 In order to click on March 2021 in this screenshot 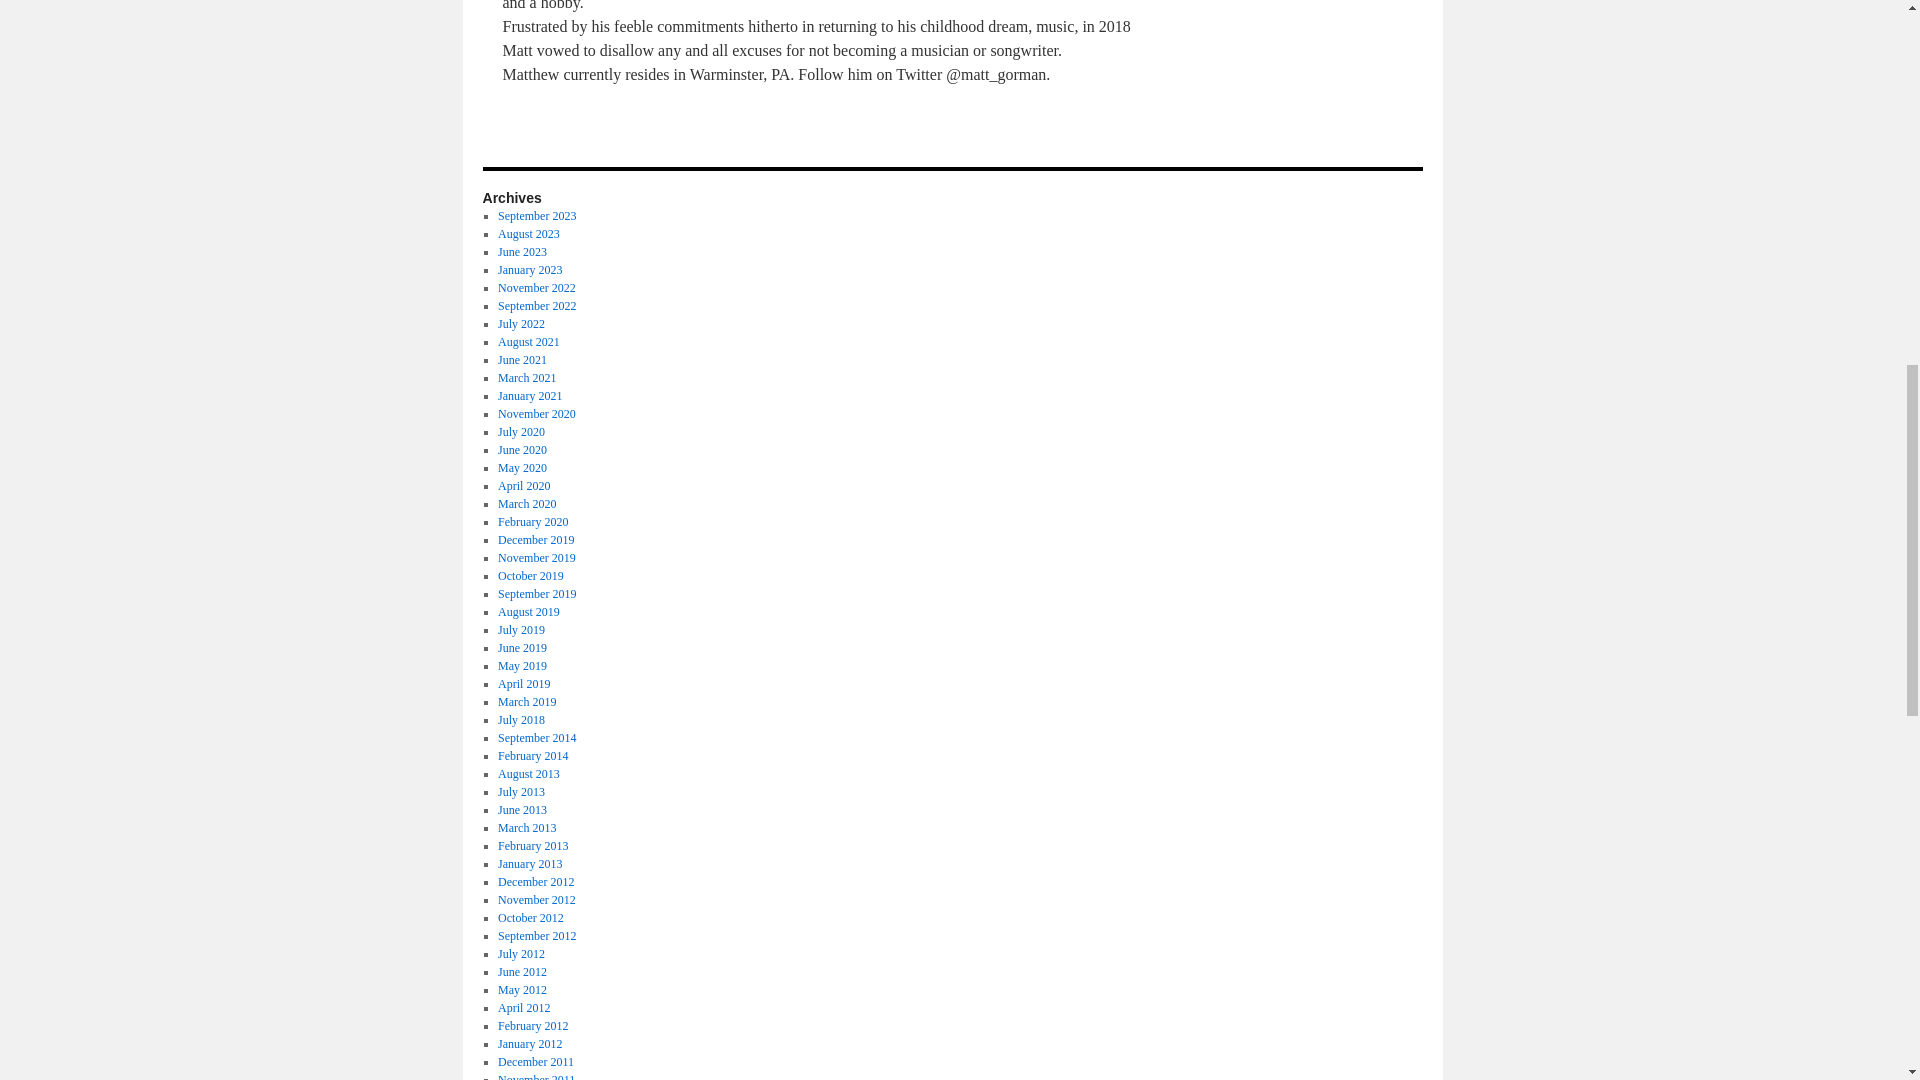, I will do `click(526, 378)`.